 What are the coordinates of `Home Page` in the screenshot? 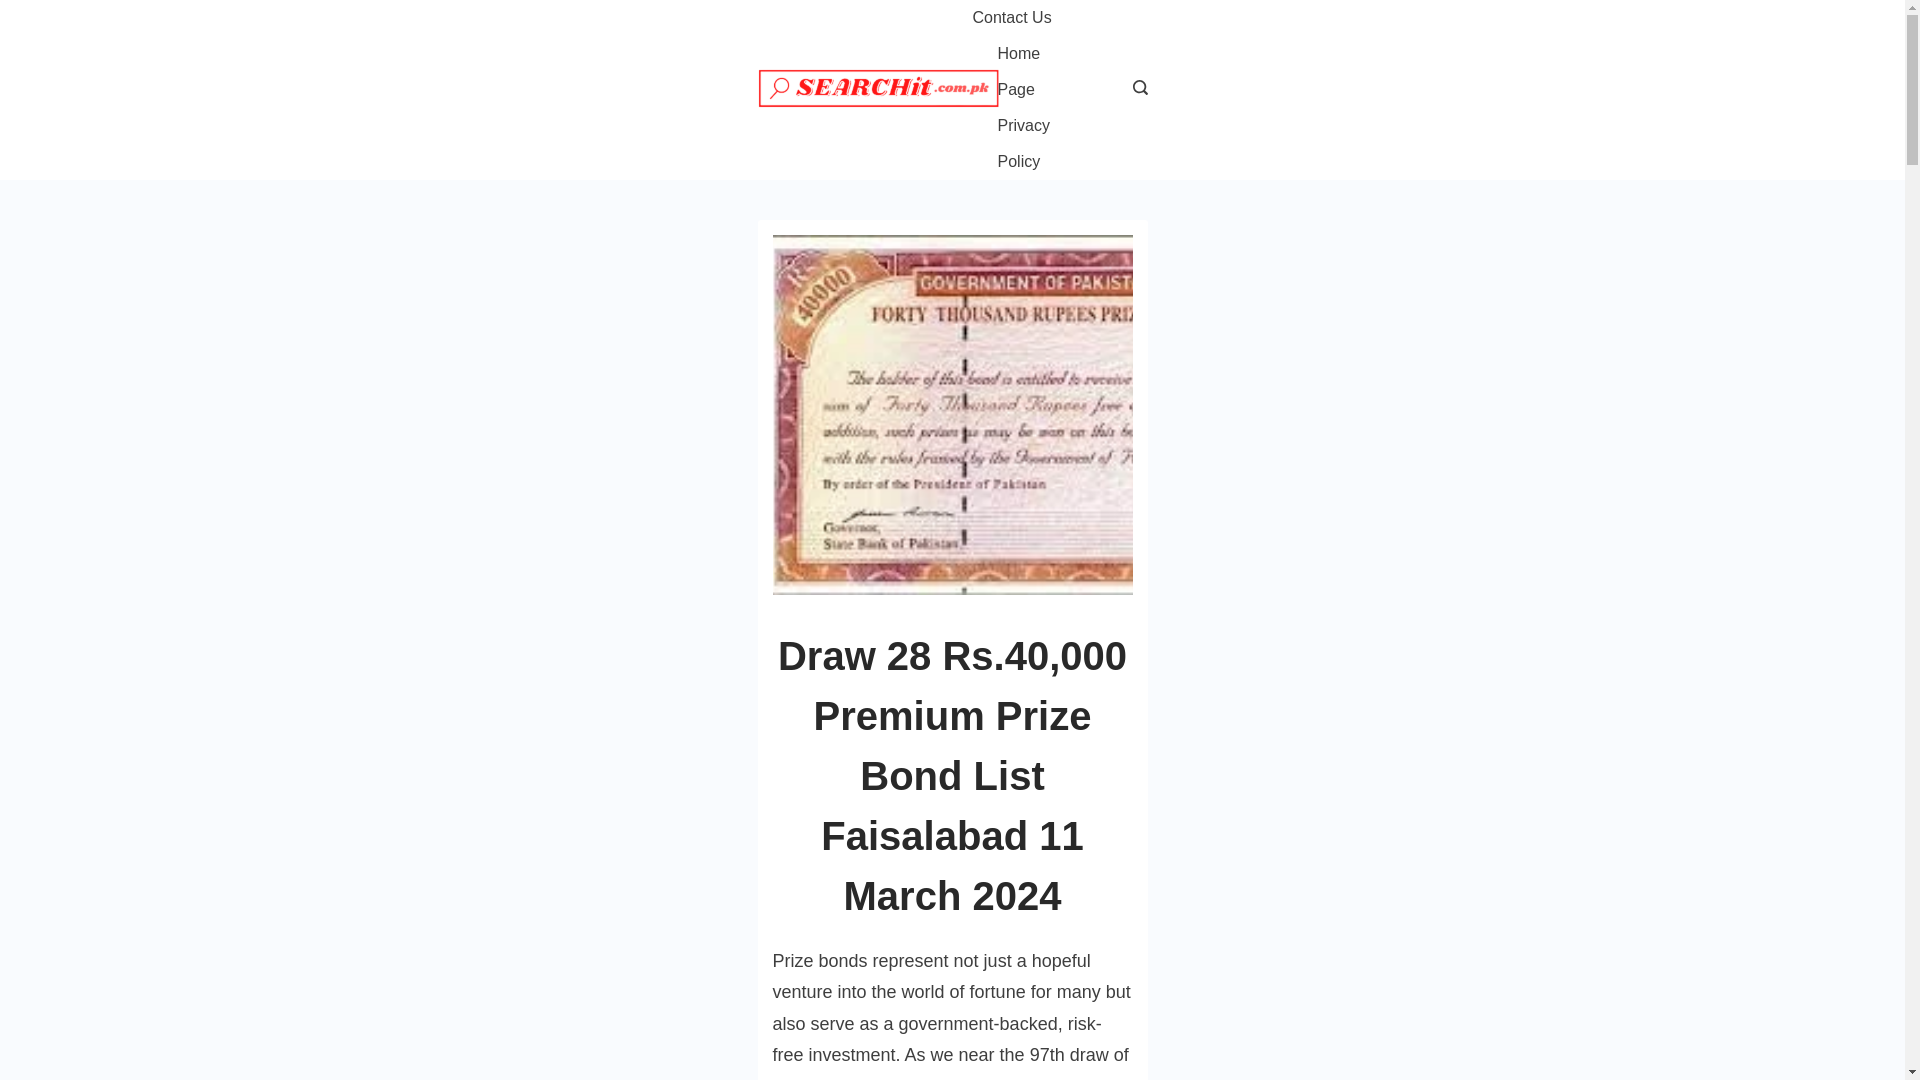 It's located at (1032, 72).